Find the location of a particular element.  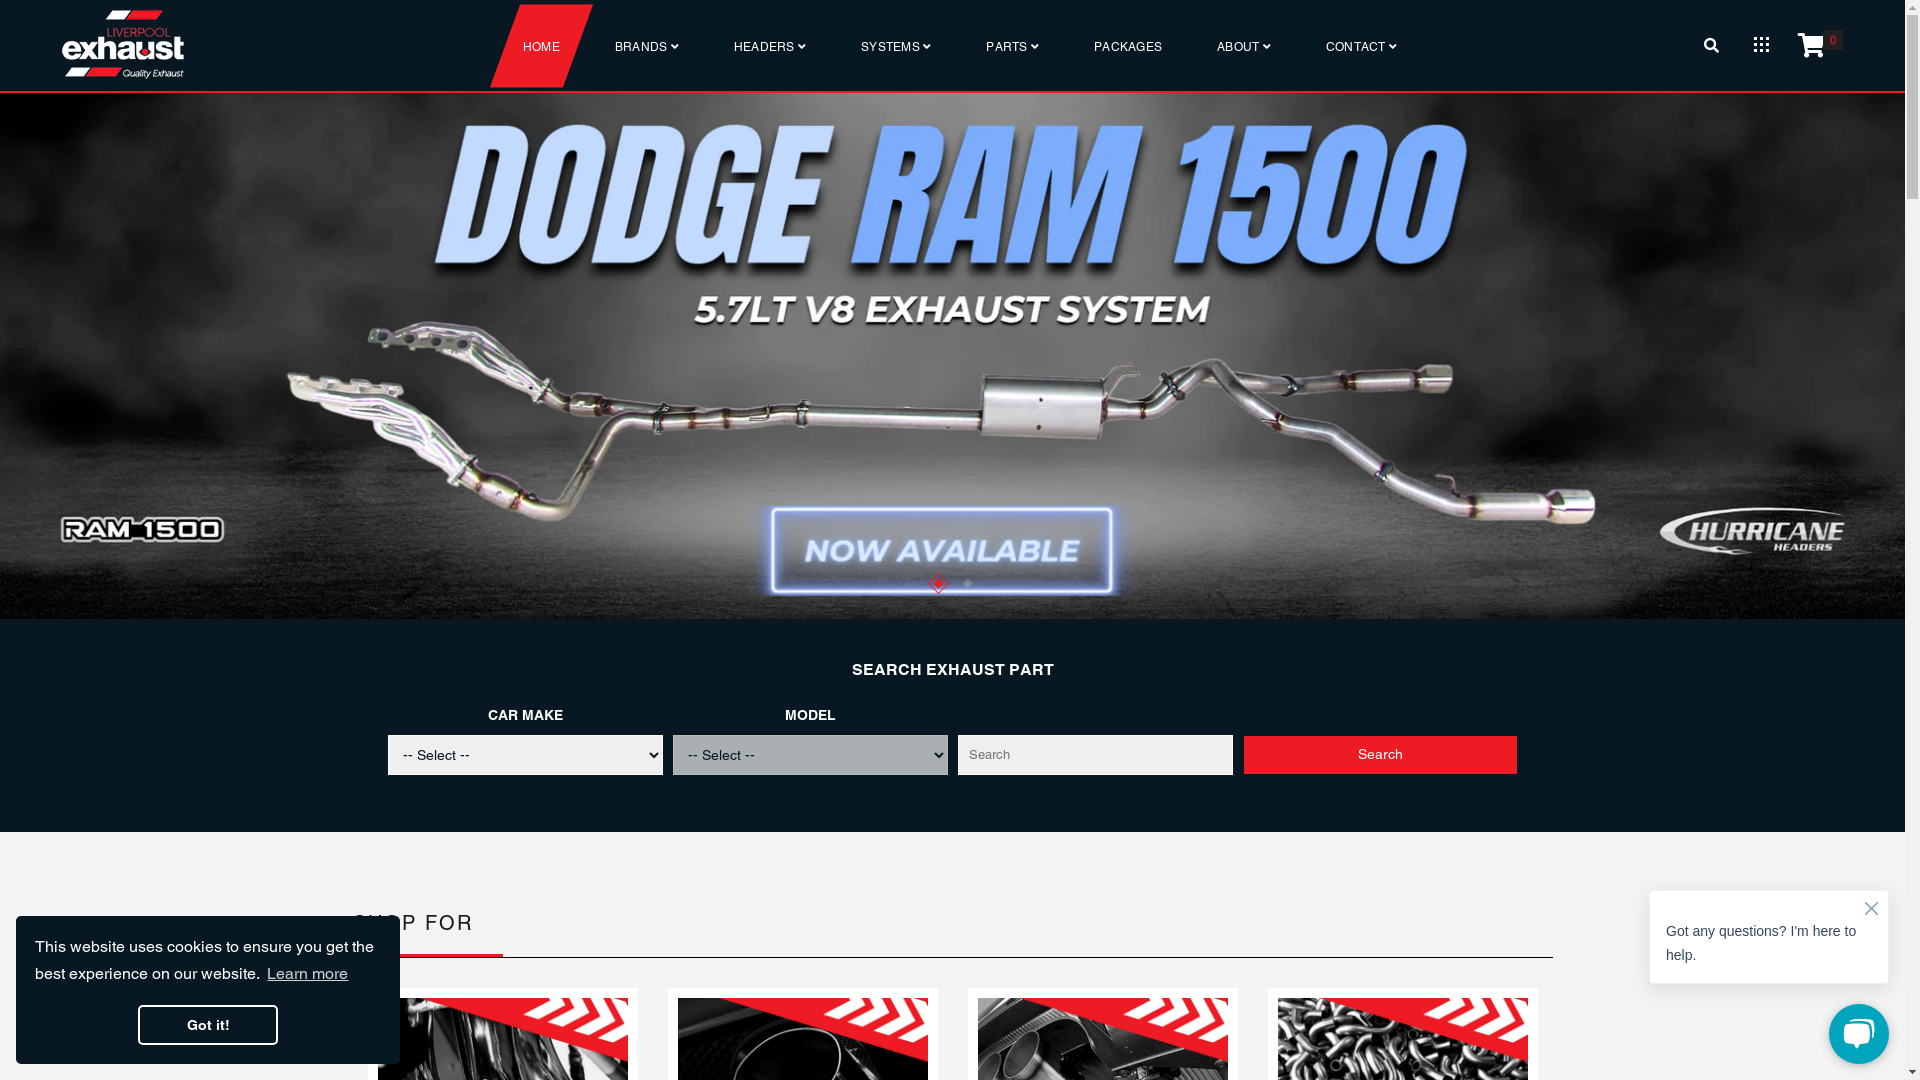

CONTACT is located at coordinates (1362, 46).